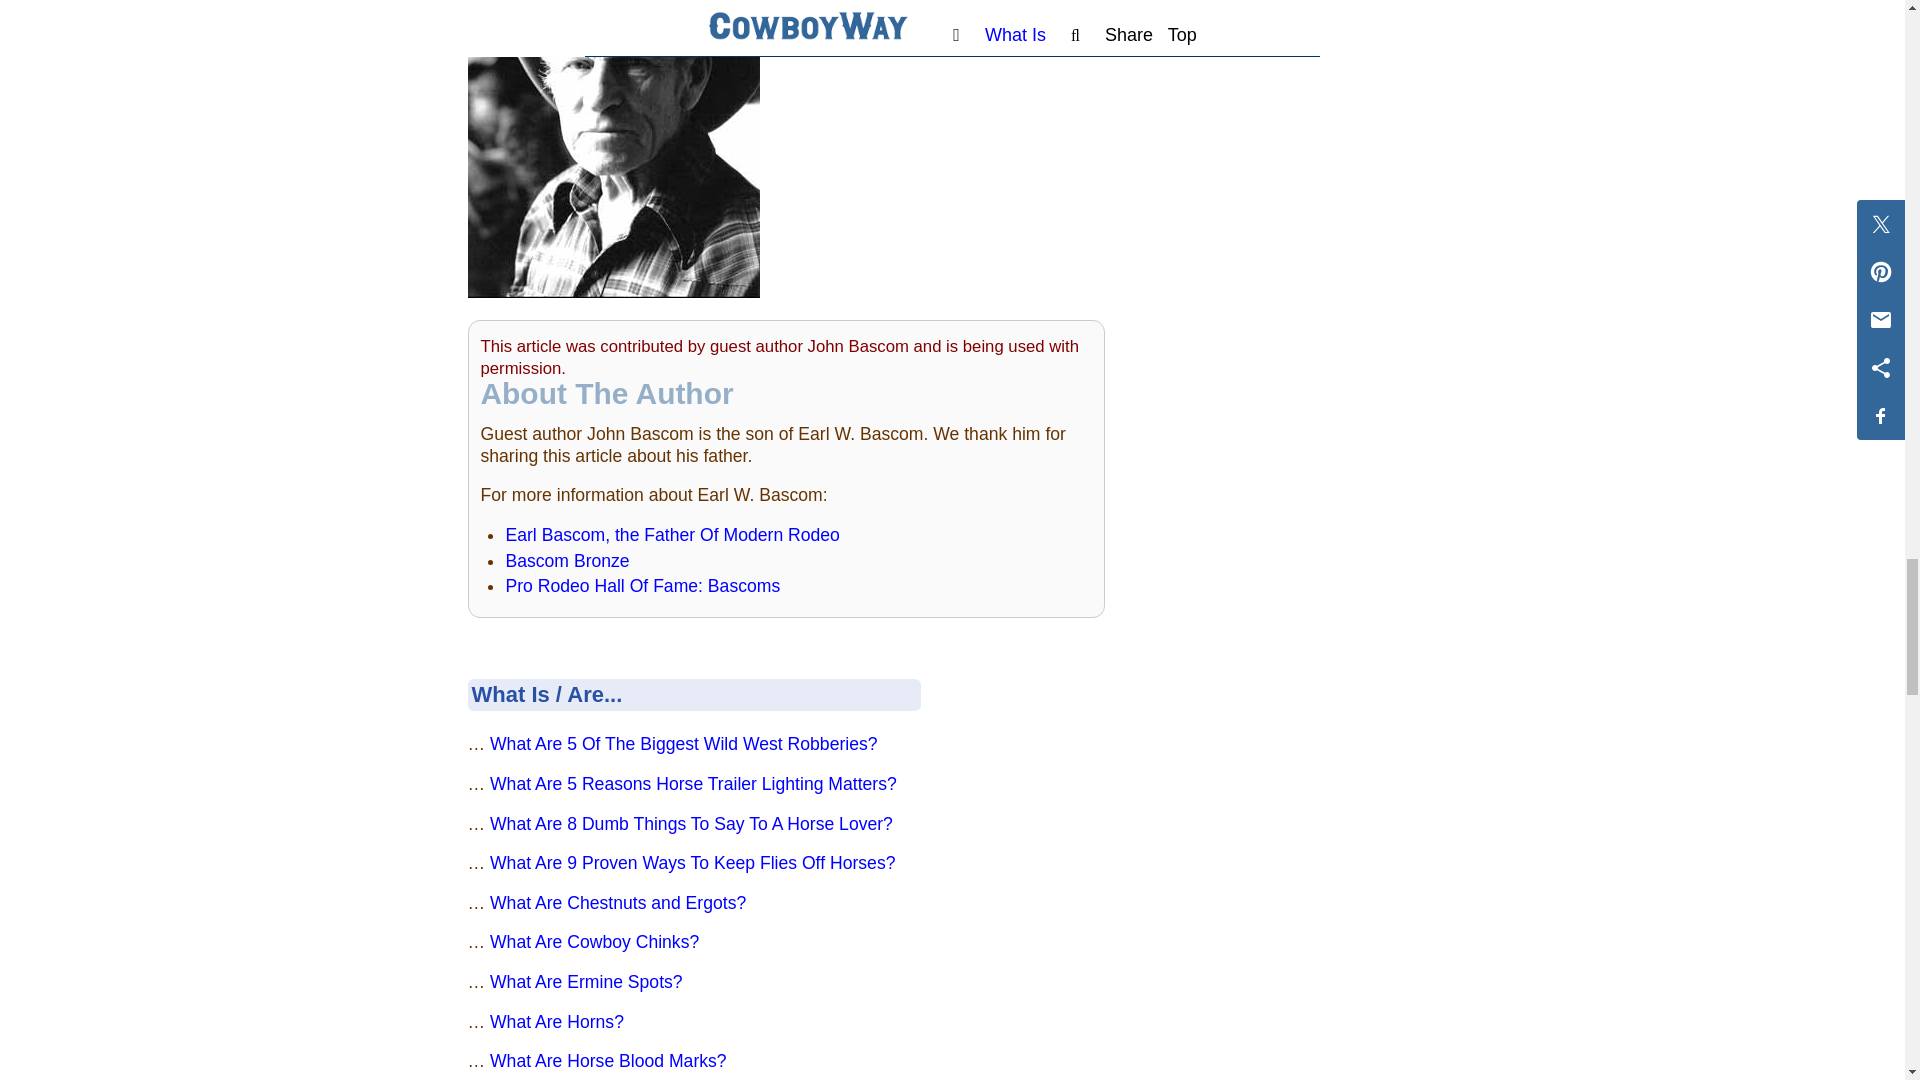 This screenshot has height=1080, width=1920. What do you see at coordinates (672, 534) in the screenshot?
I see `Earl Bascom, the Father Of Modern Rodeo` at bounding box center [672, 534].